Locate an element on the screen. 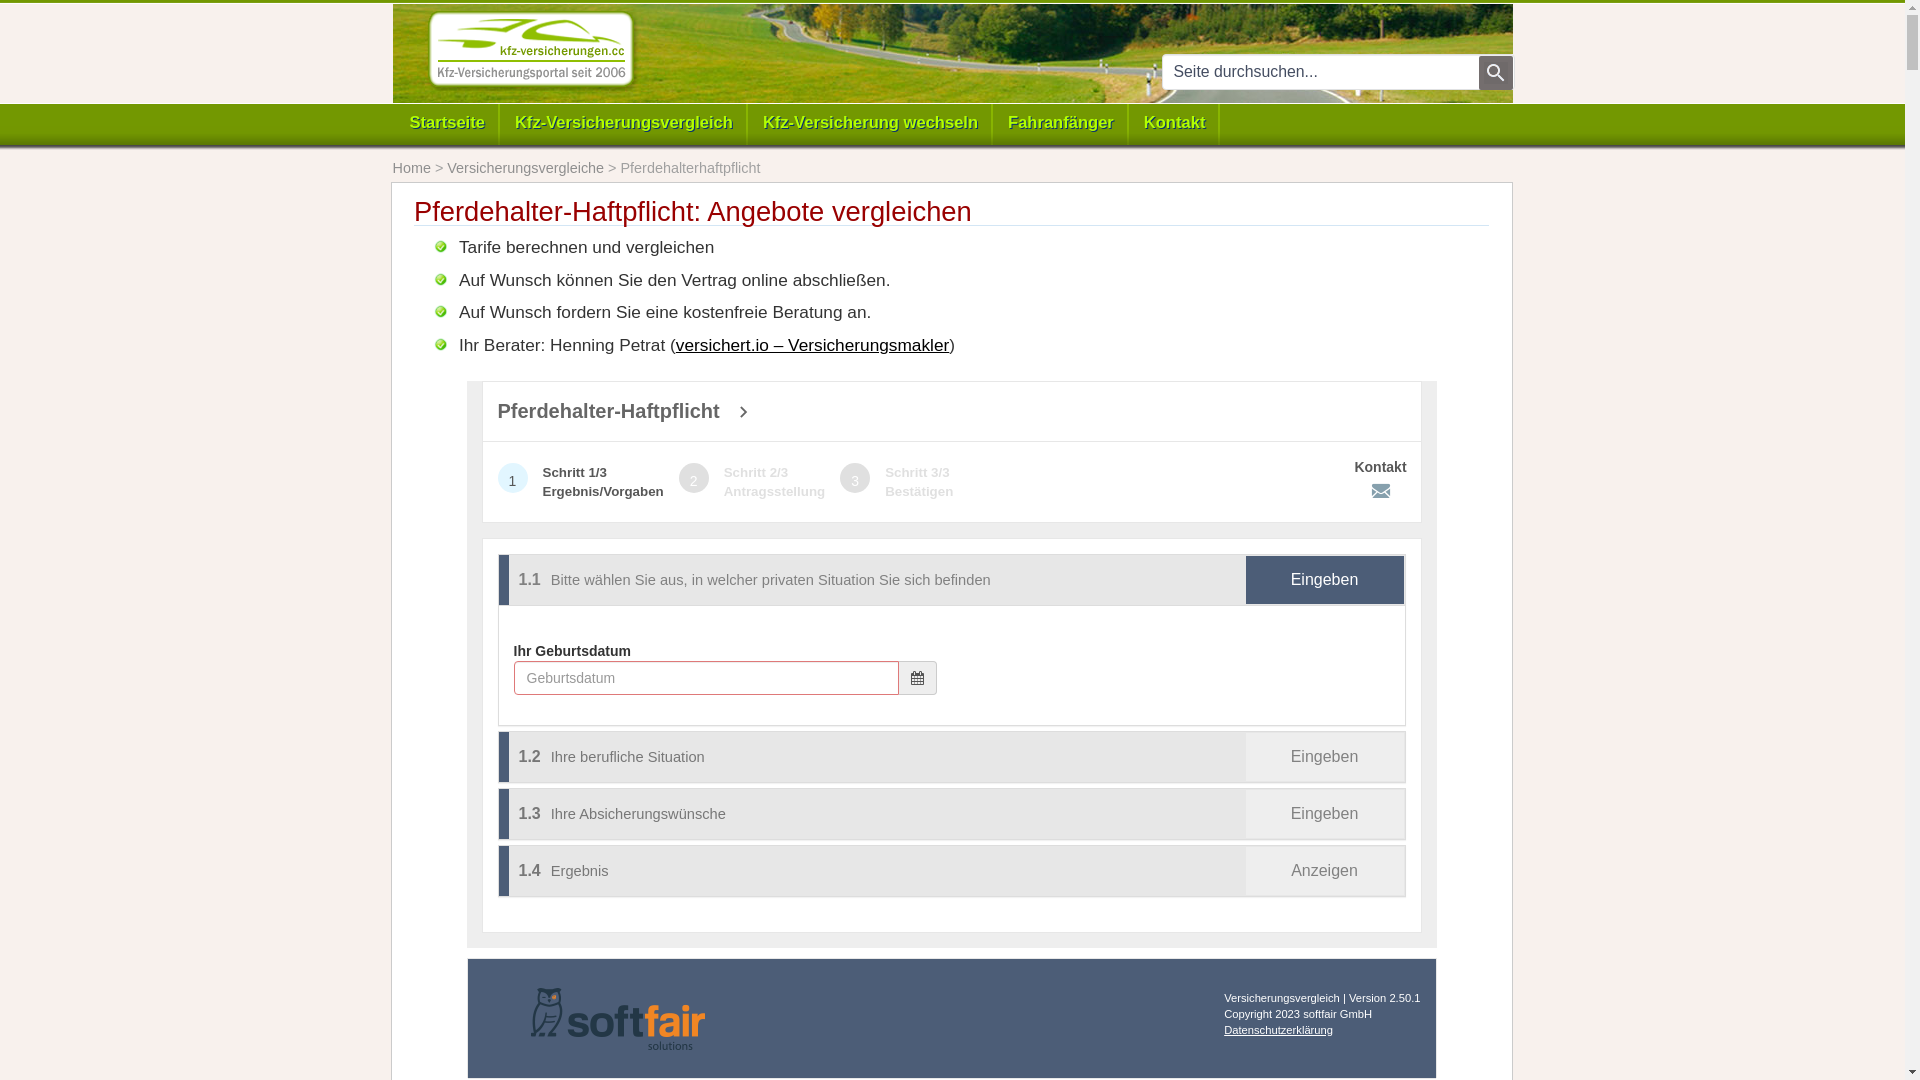 This screenshot has height=1080, width=1920.   is located at coordinates (1495, 73).